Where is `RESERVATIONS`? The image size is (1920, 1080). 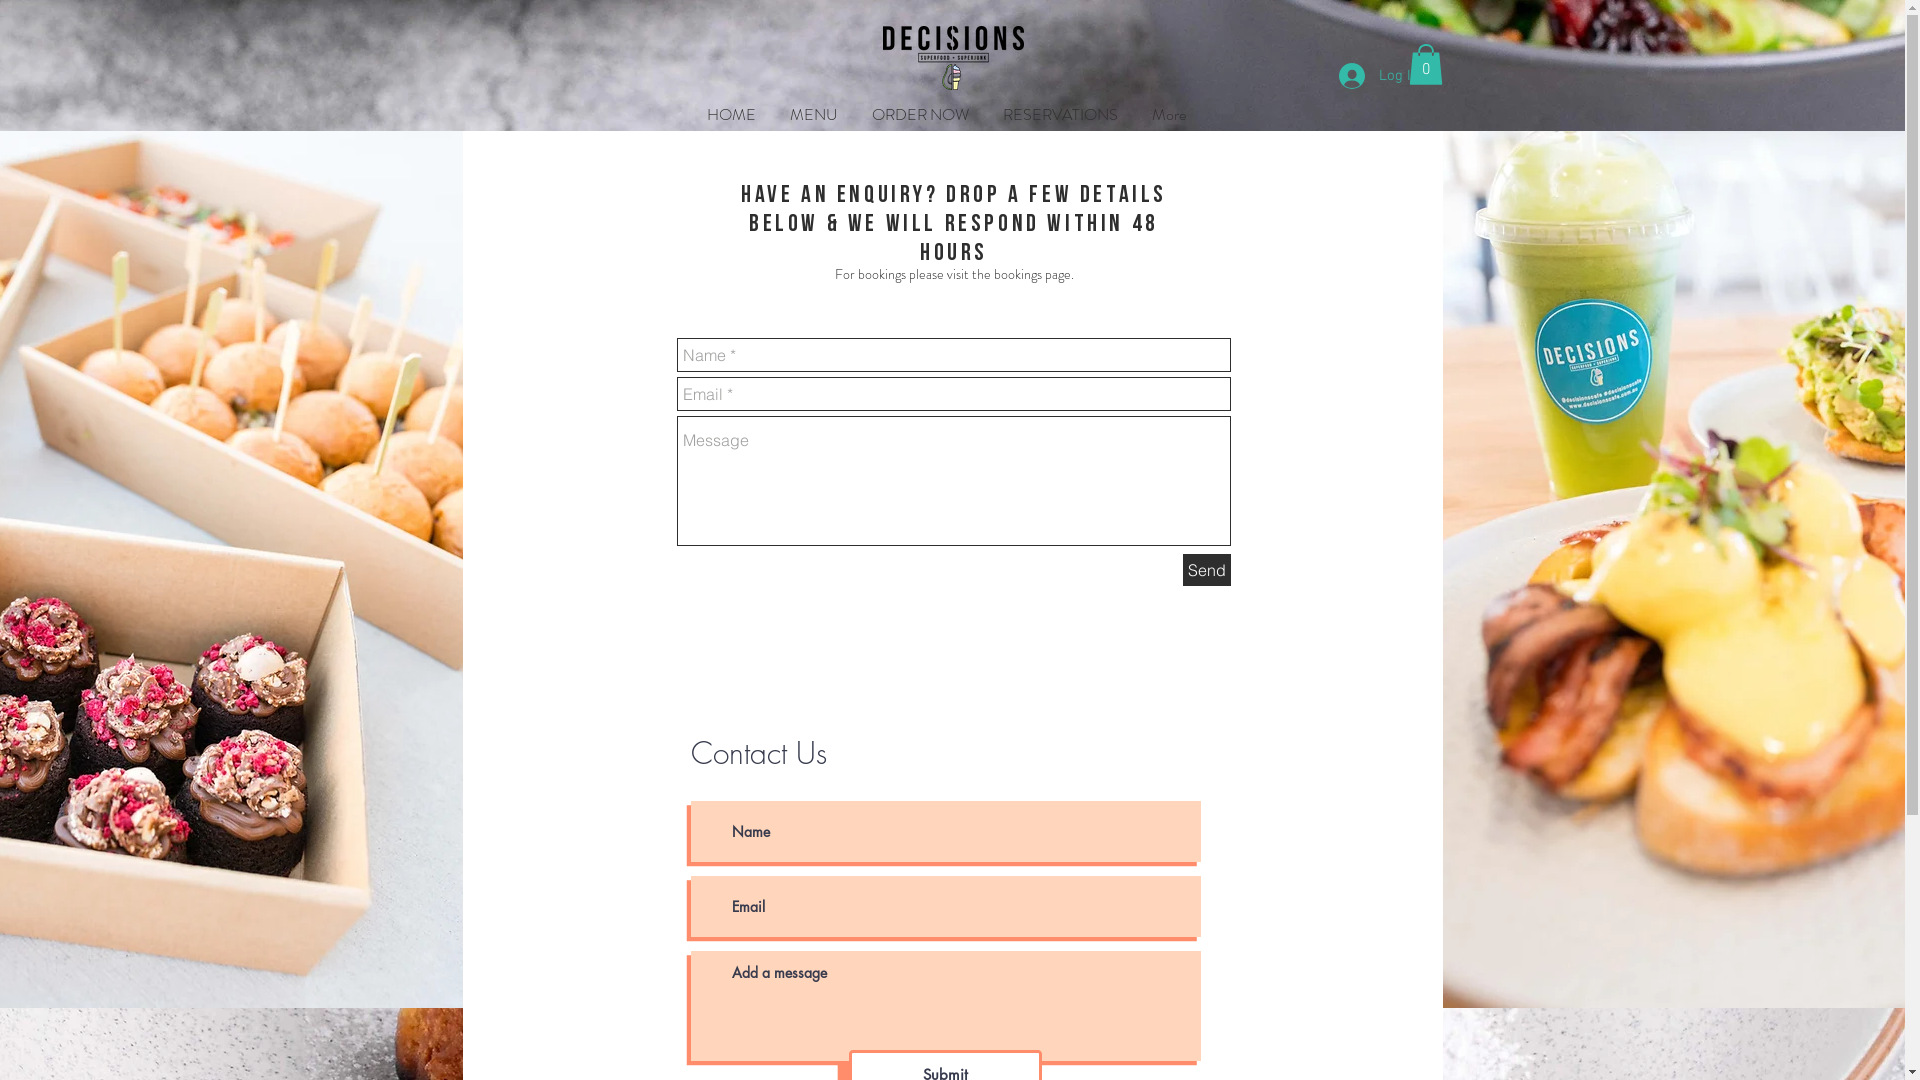 RESERVATIONS is located at coordinates (1060, 114).